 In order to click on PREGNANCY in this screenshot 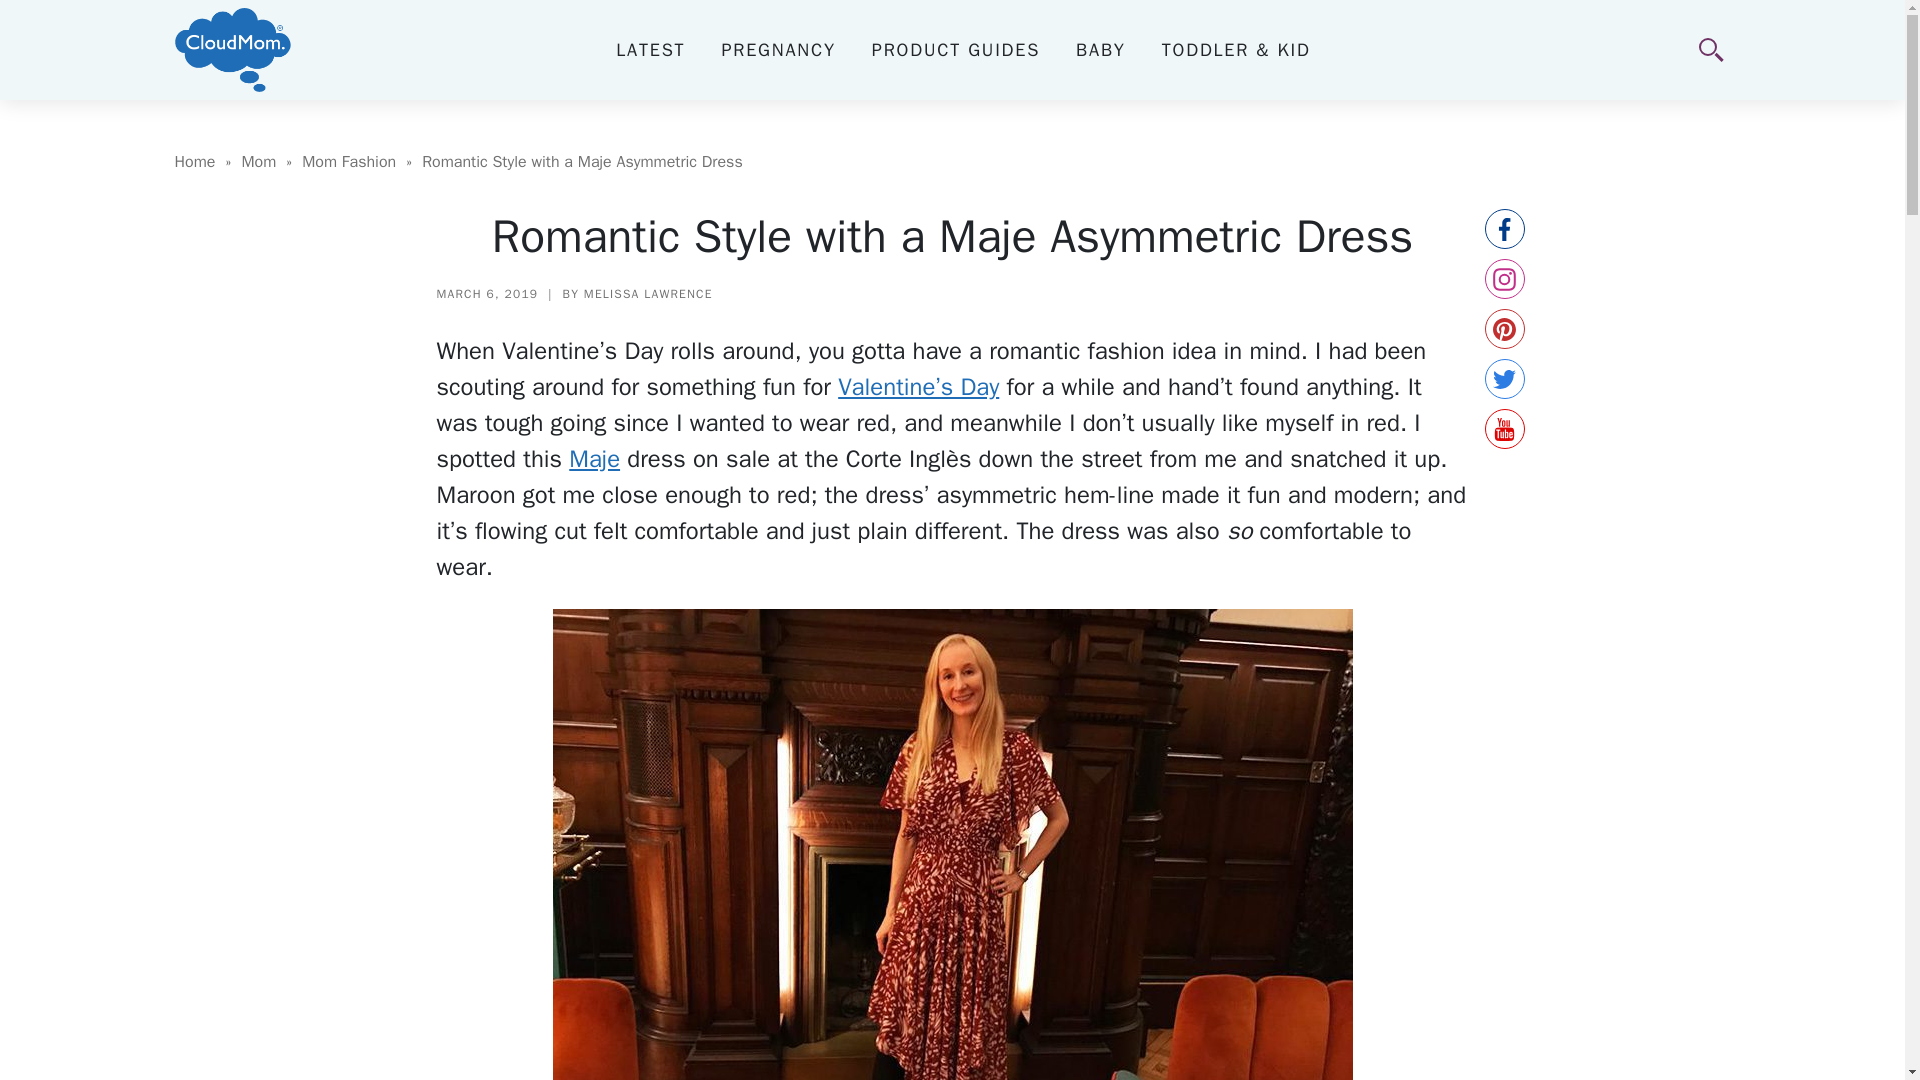, I will do `click(778, 49)`.